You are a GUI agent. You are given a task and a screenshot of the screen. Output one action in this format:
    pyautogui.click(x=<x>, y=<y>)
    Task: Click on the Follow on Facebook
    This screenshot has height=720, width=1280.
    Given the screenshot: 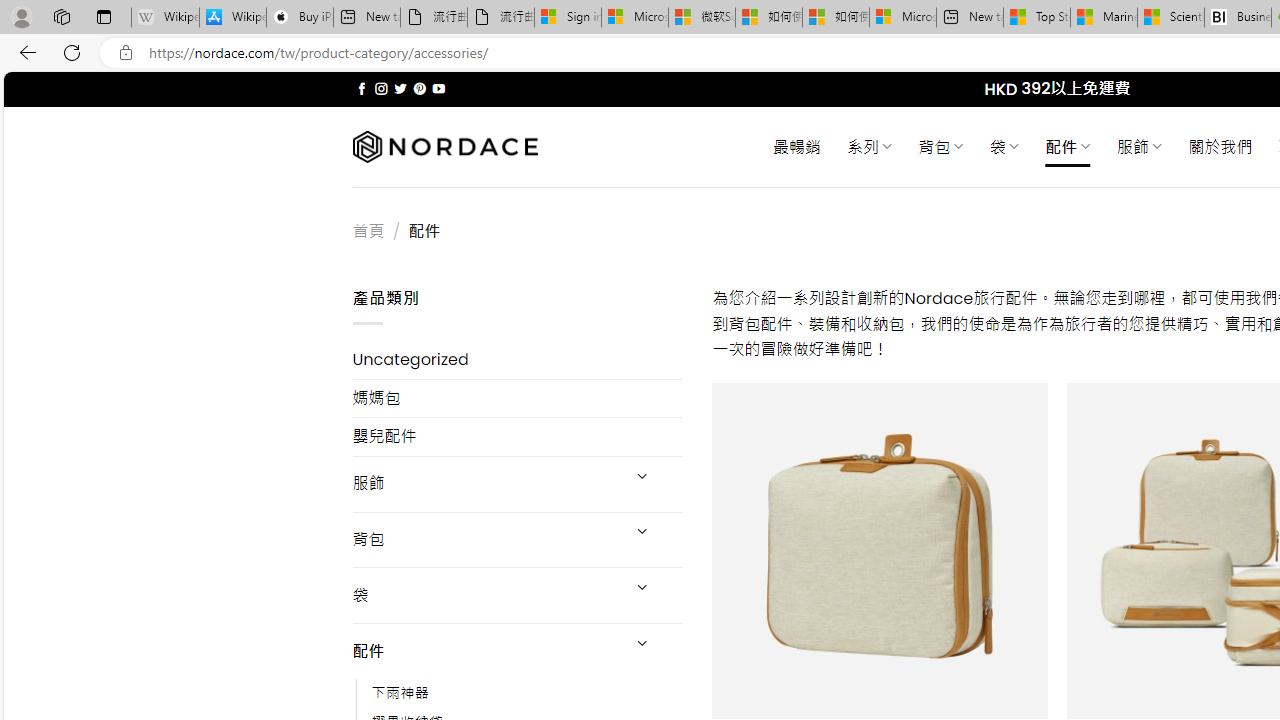 What is the action you would take?
    pyautogui.click(x=362, y=88)
    